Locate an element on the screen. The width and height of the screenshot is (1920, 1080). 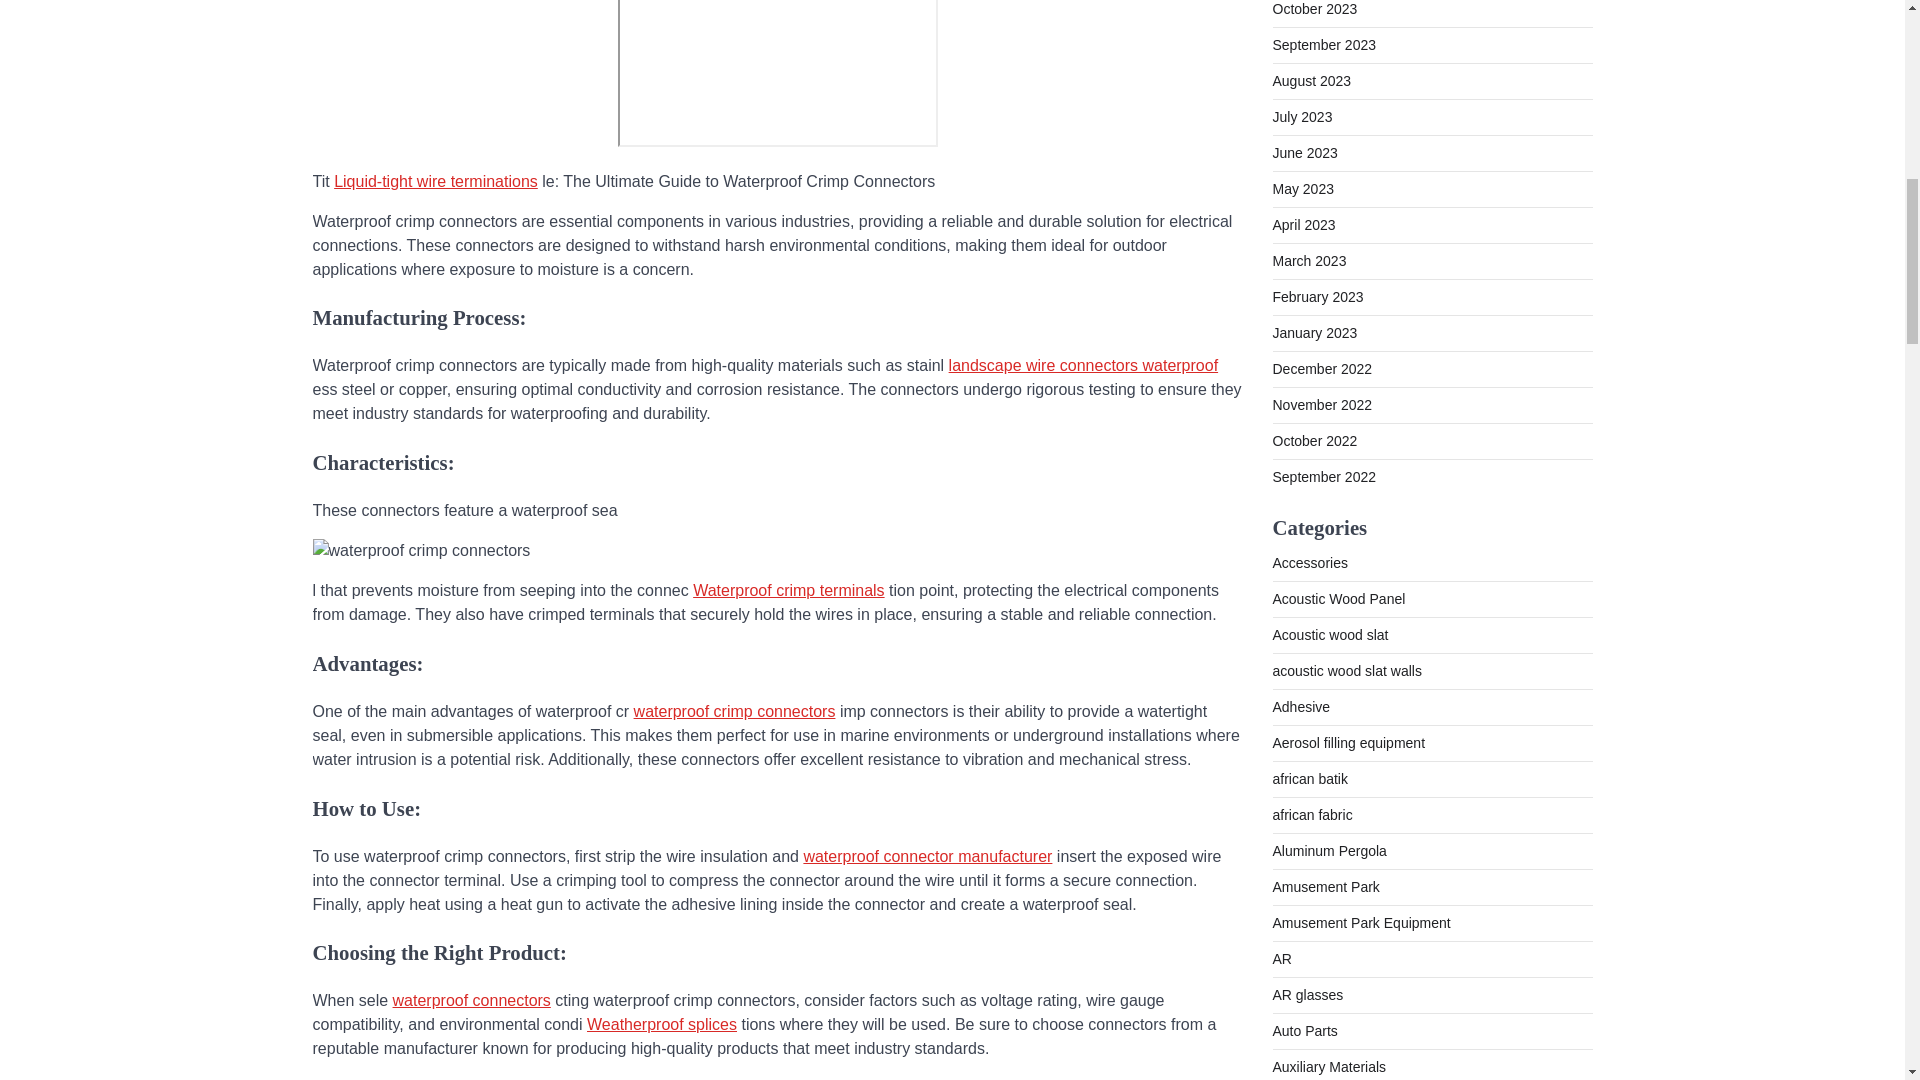
waterproof crimp connectors is located at coordinates (734, 712).